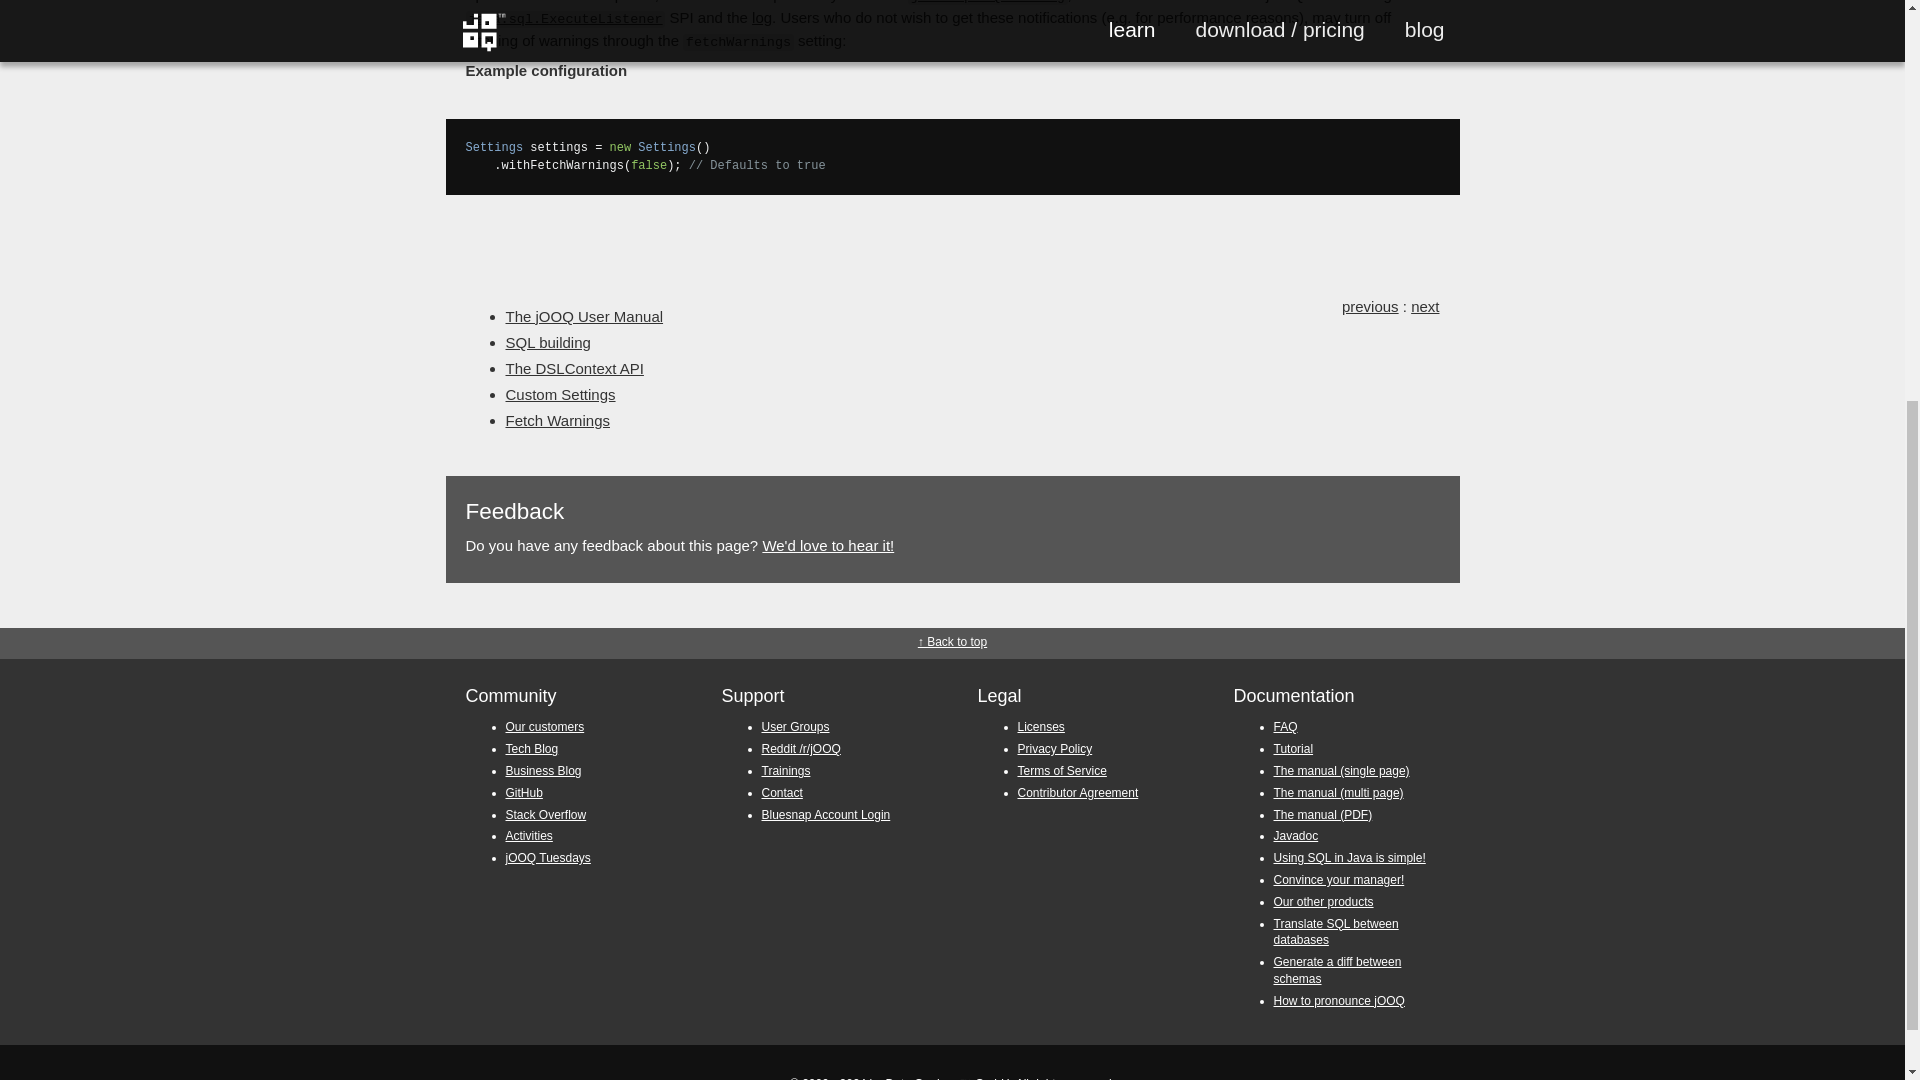 This screenshot has width=1920, height=1080. I want to click on The DSLContext API, so click(574, 368).